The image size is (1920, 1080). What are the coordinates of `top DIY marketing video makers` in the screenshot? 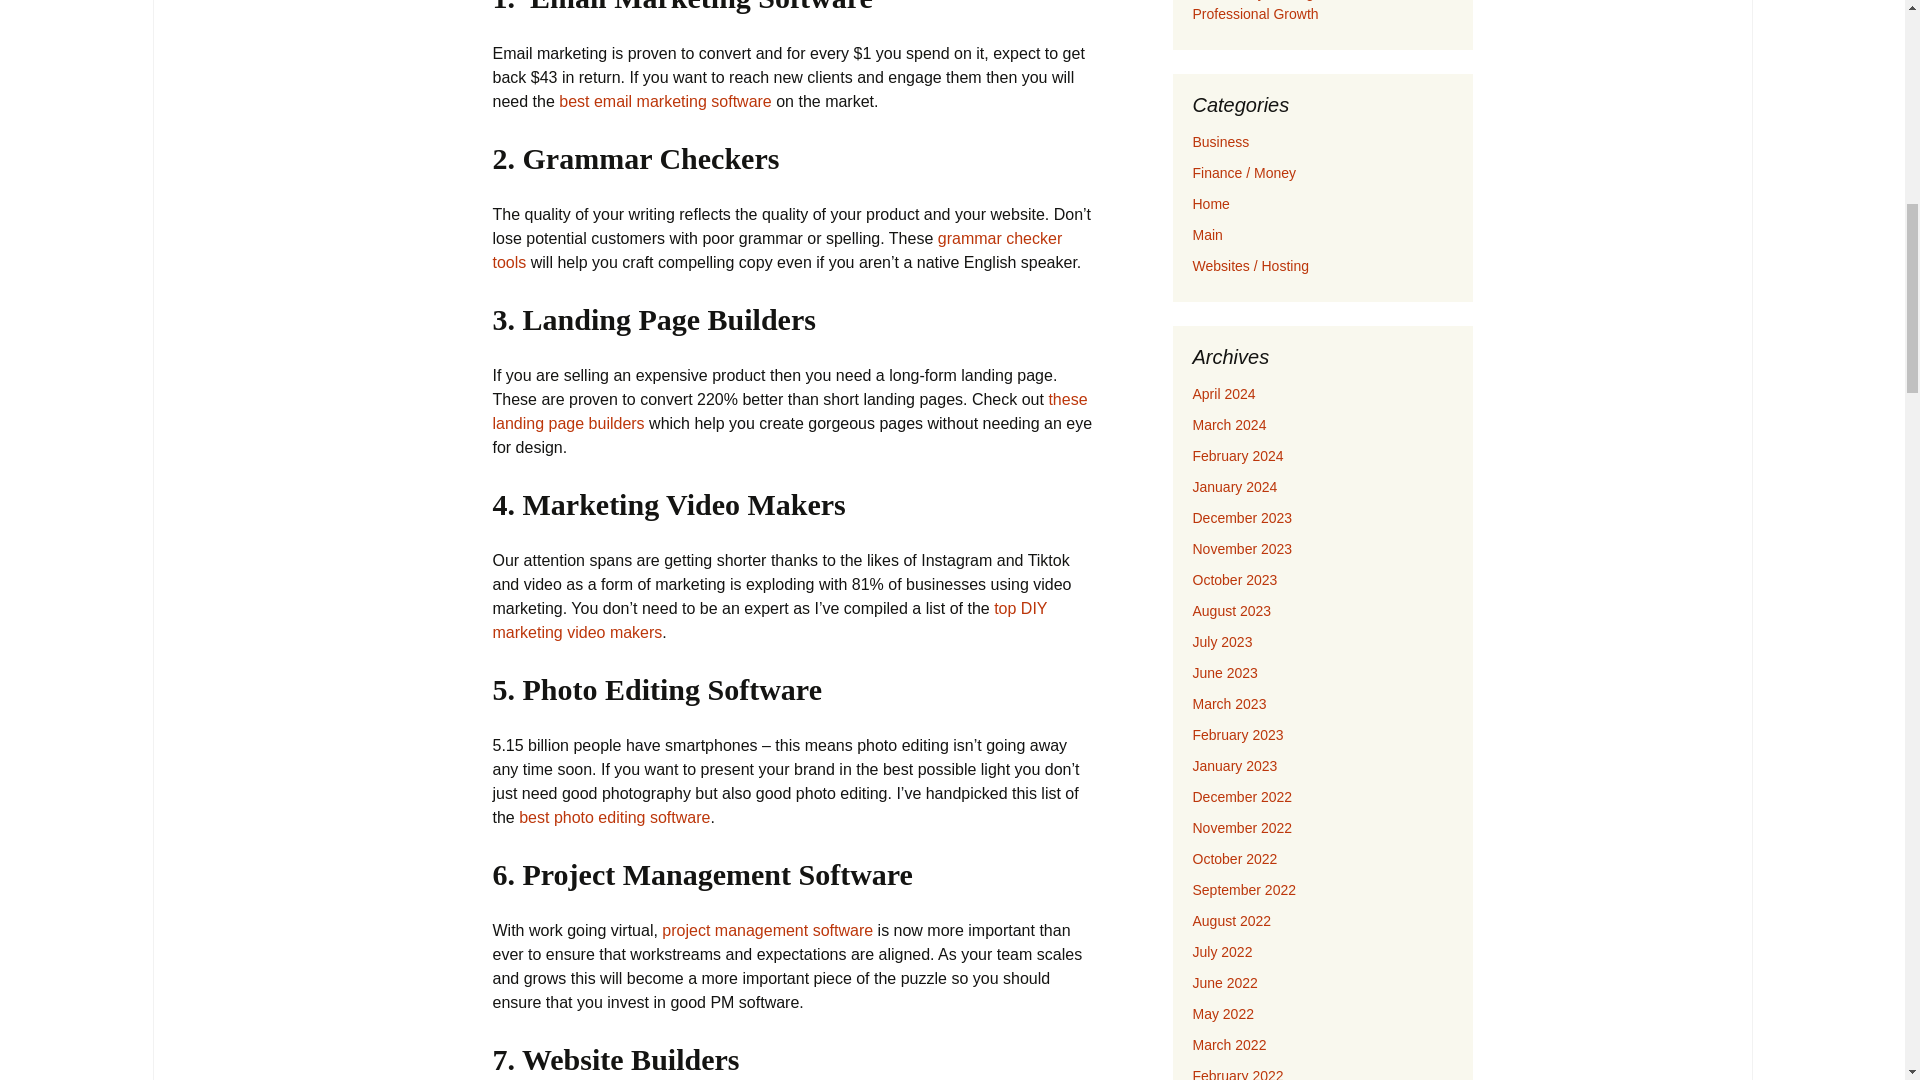 It's located at (768, 620).